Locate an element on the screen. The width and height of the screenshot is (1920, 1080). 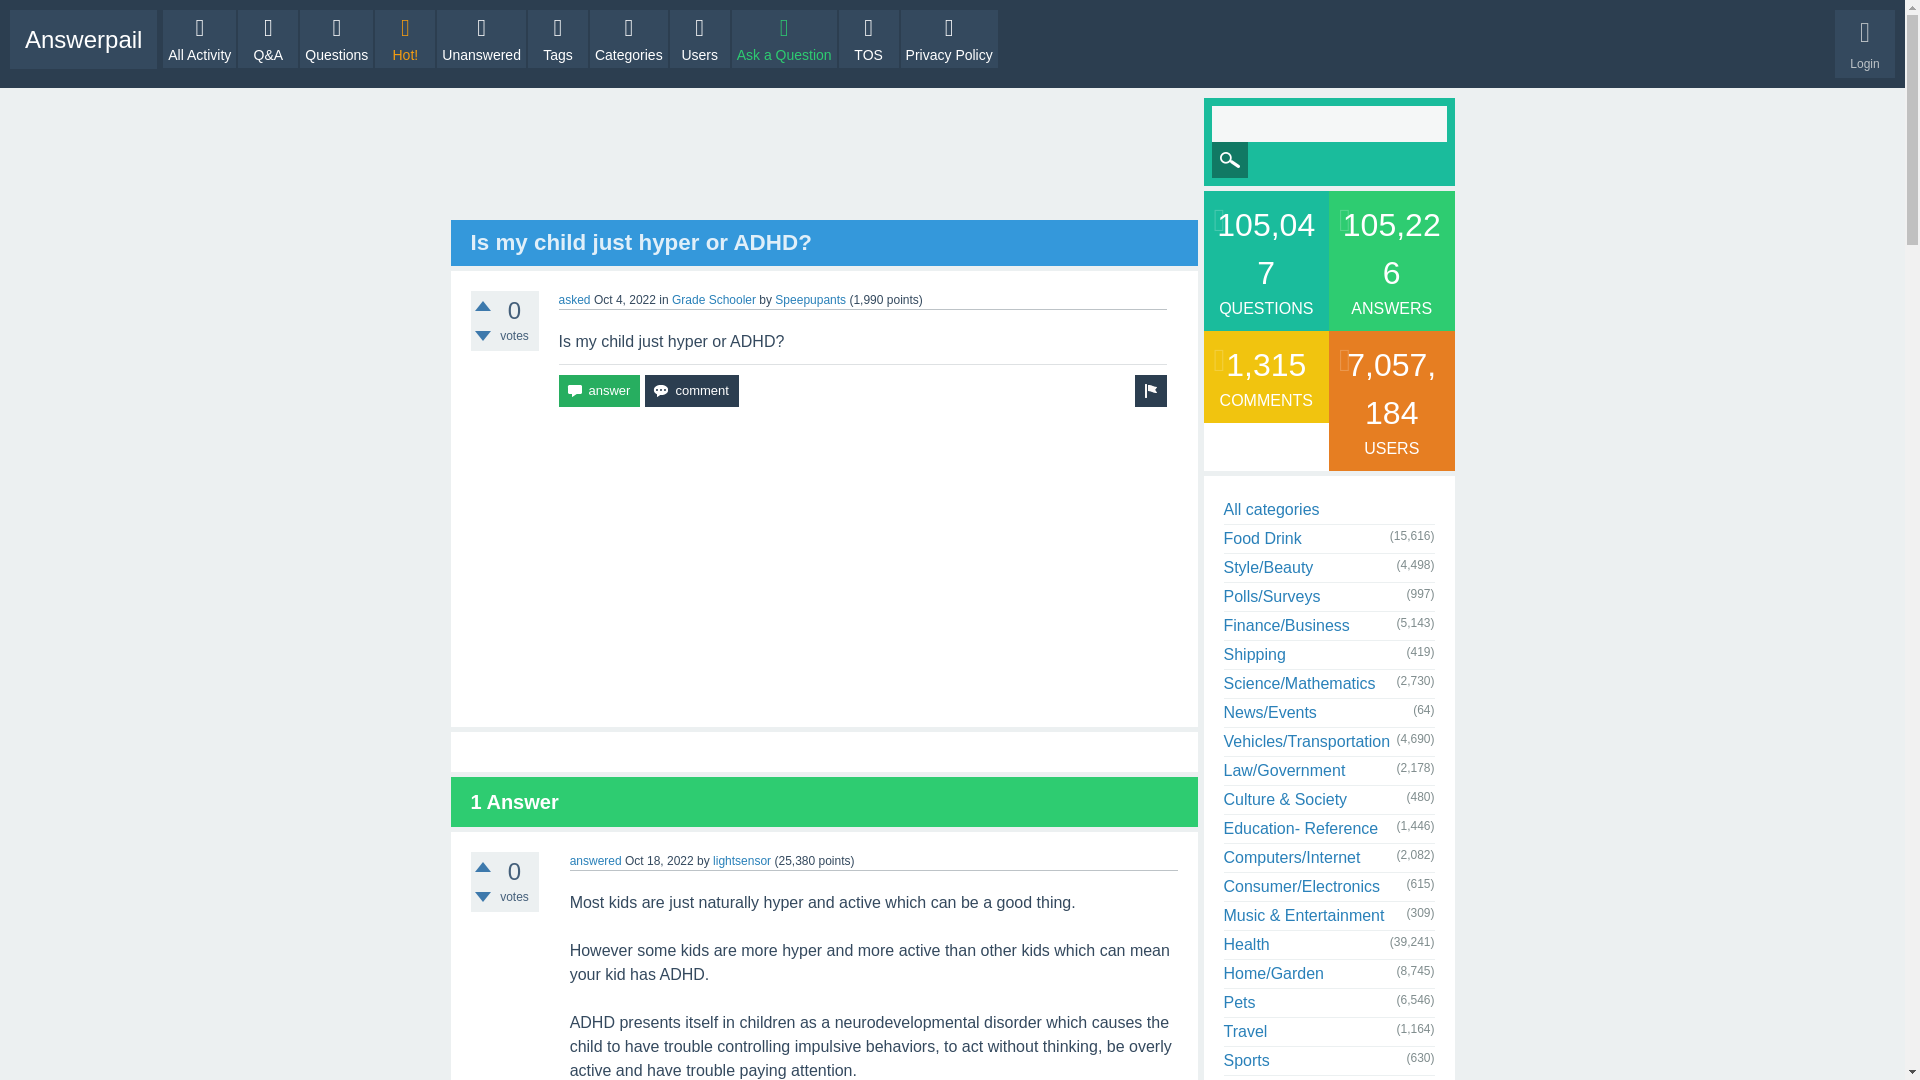
Click to vote down is located at coordinates (482, 896).